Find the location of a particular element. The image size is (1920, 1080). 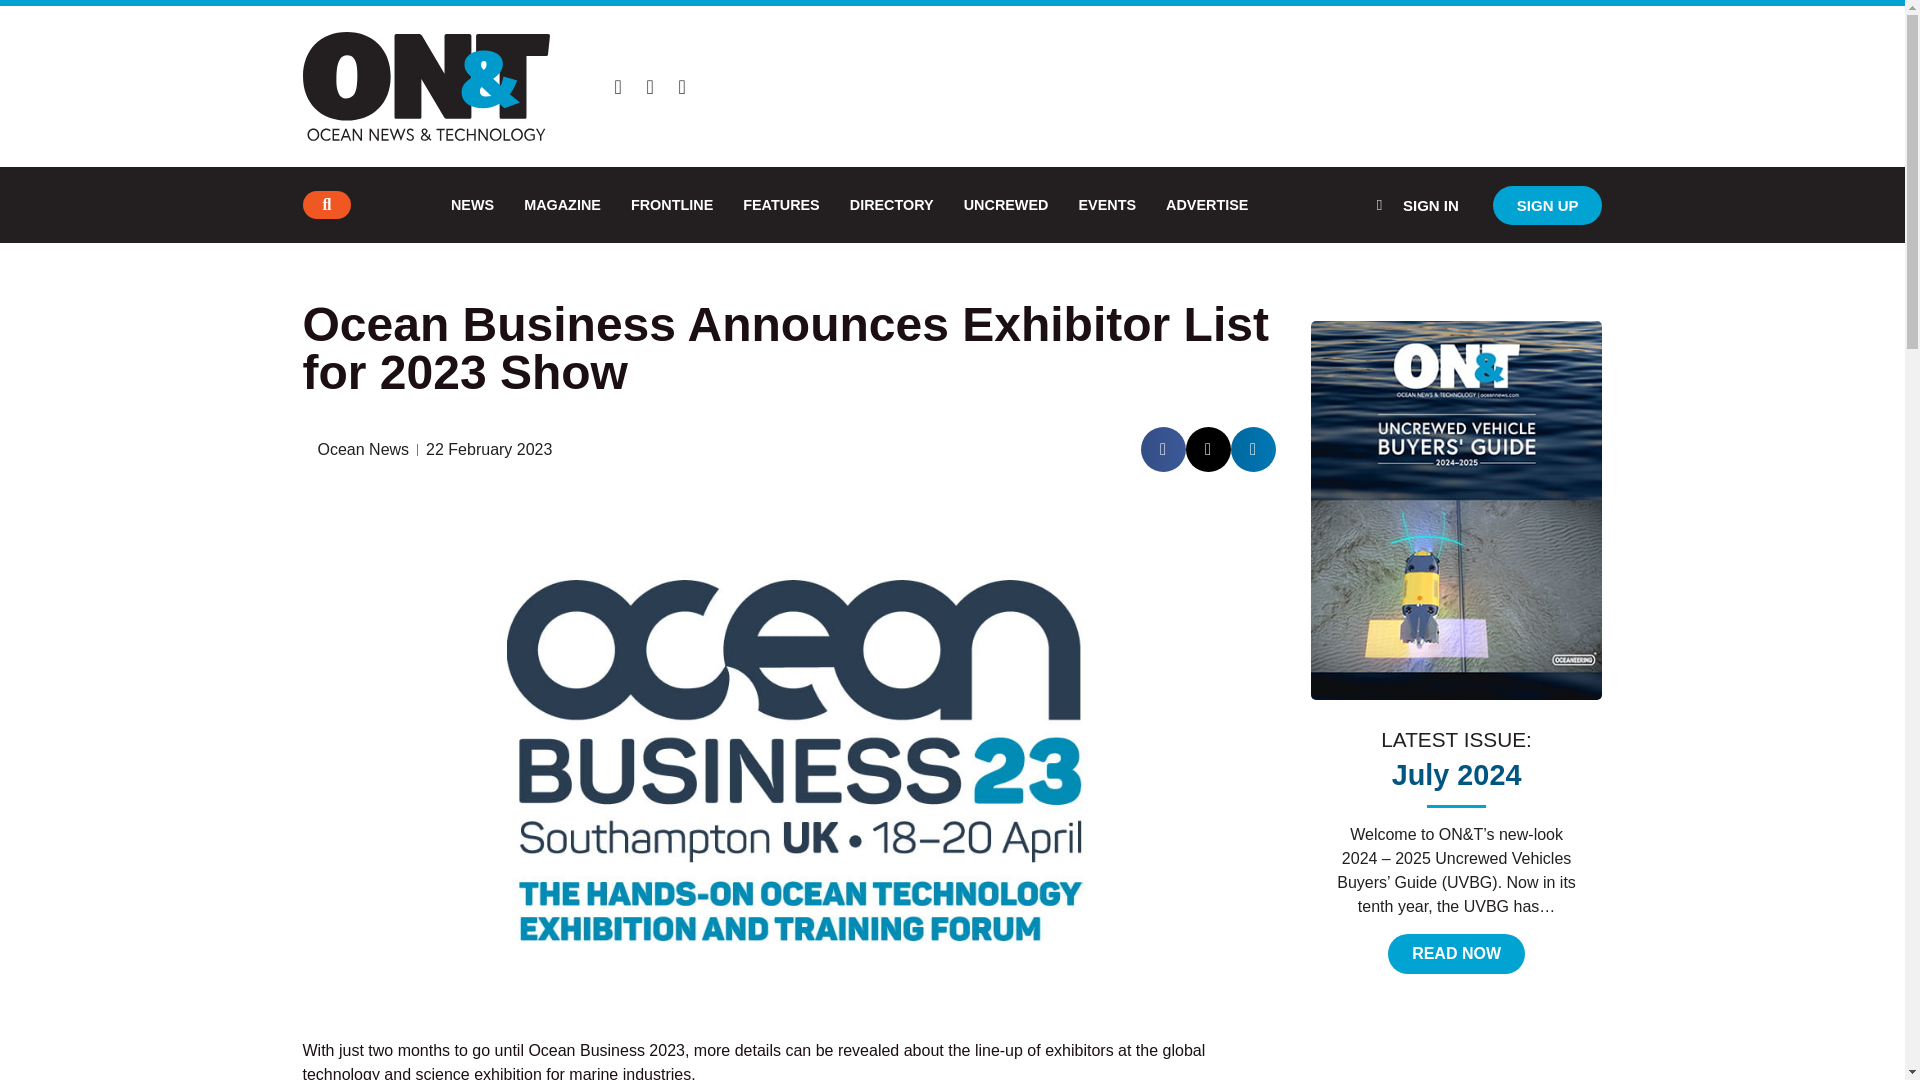

FEATURES is located at coordinates (781, 204).